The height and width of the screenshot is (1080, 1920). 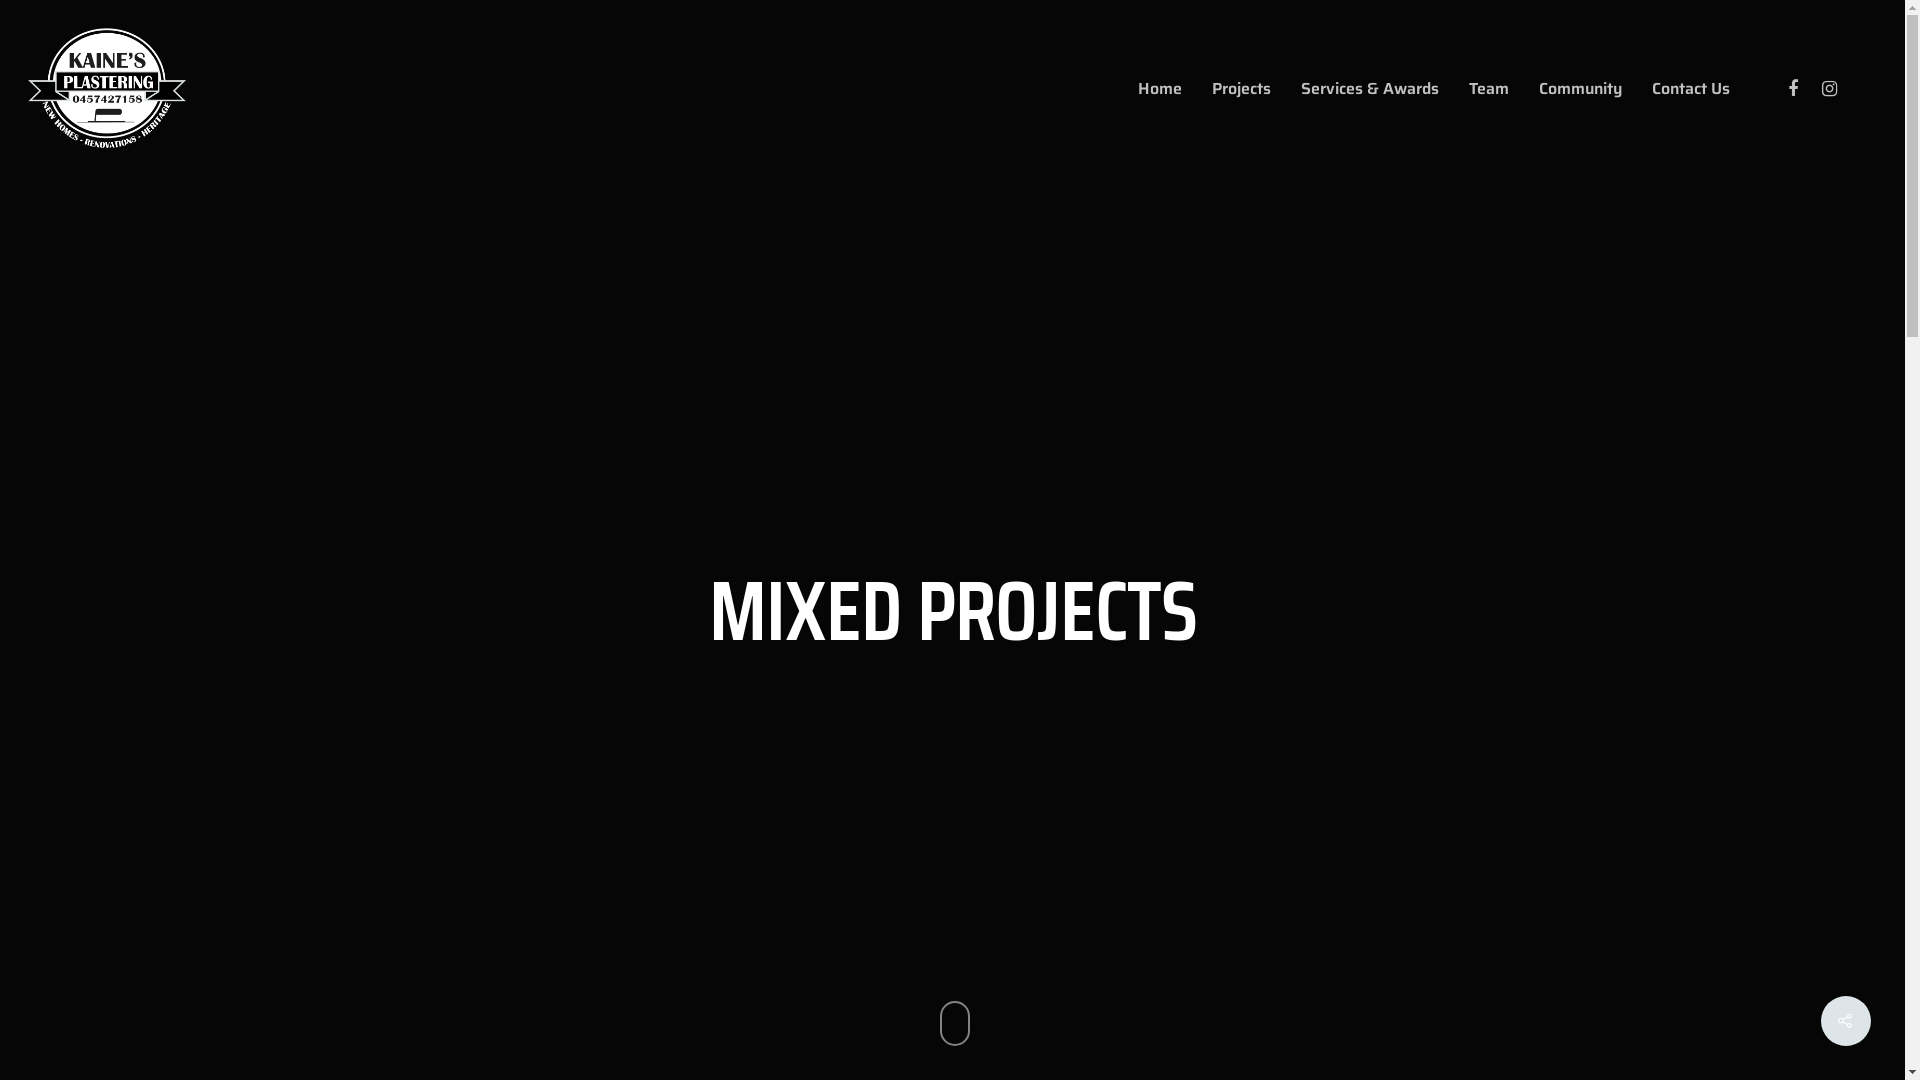 What do you see at coordinates (1180, 879) in the screenshot?
I see `Team` at bounding box center [1180, 879].